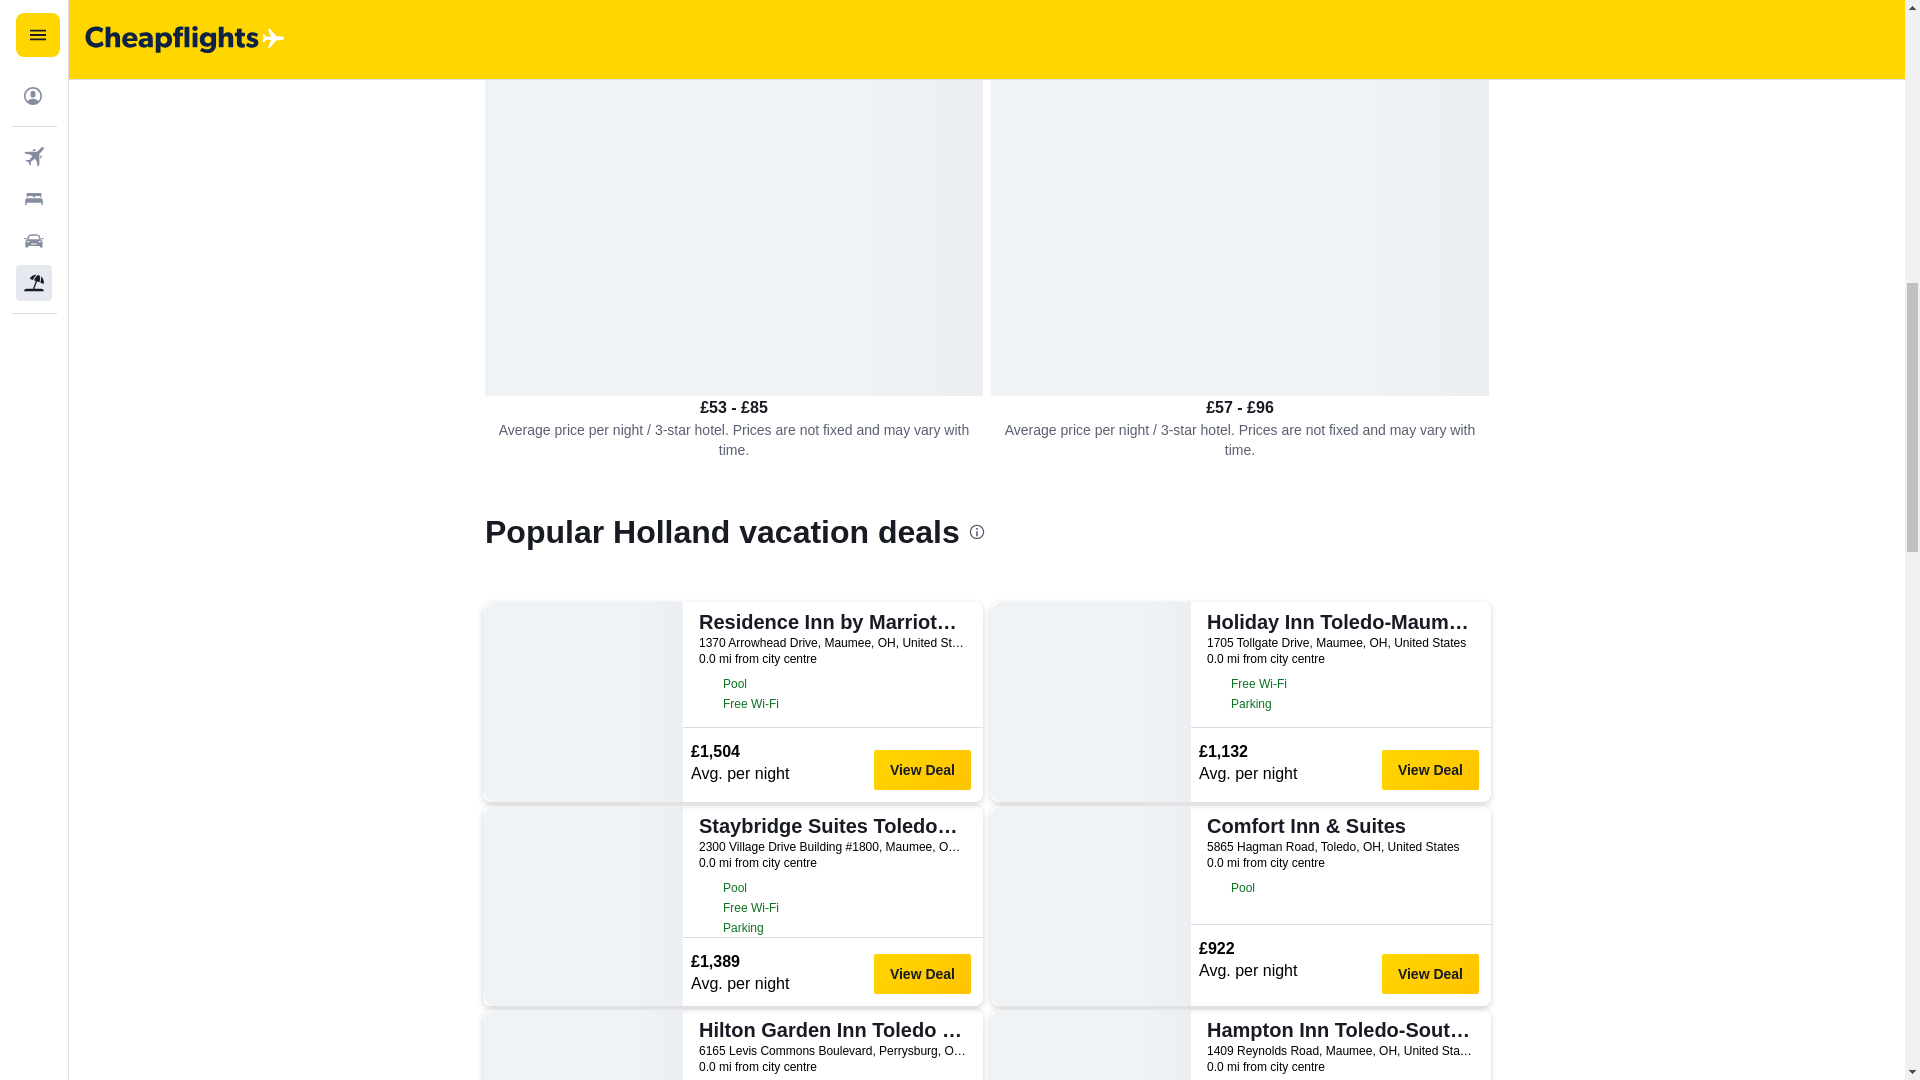 This screenshot has width=1920, height=1080. What do you see at coordinates (922, 973) in the screenshot?
I see `View Deal` at bounding box center [922, 973].